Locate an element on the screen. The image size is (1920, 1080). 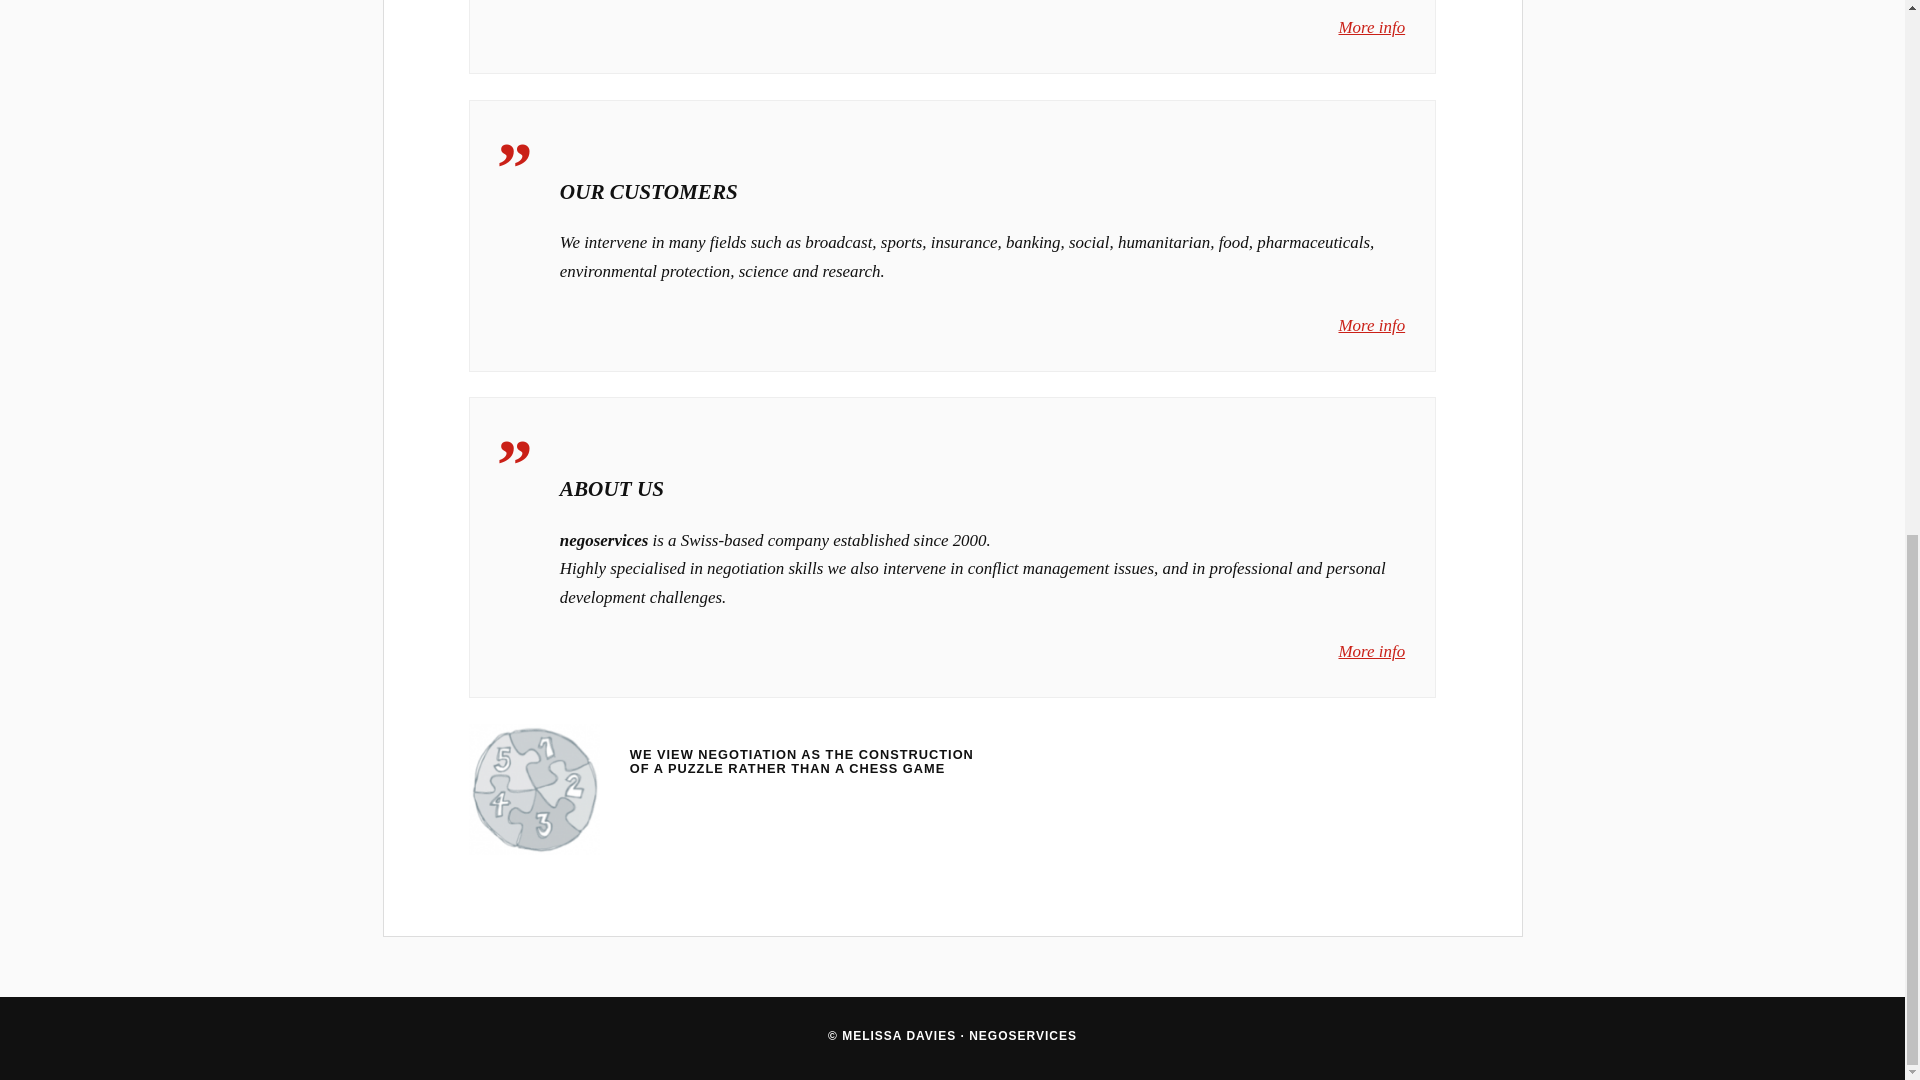
More info is located at coordinates (1372, 650).